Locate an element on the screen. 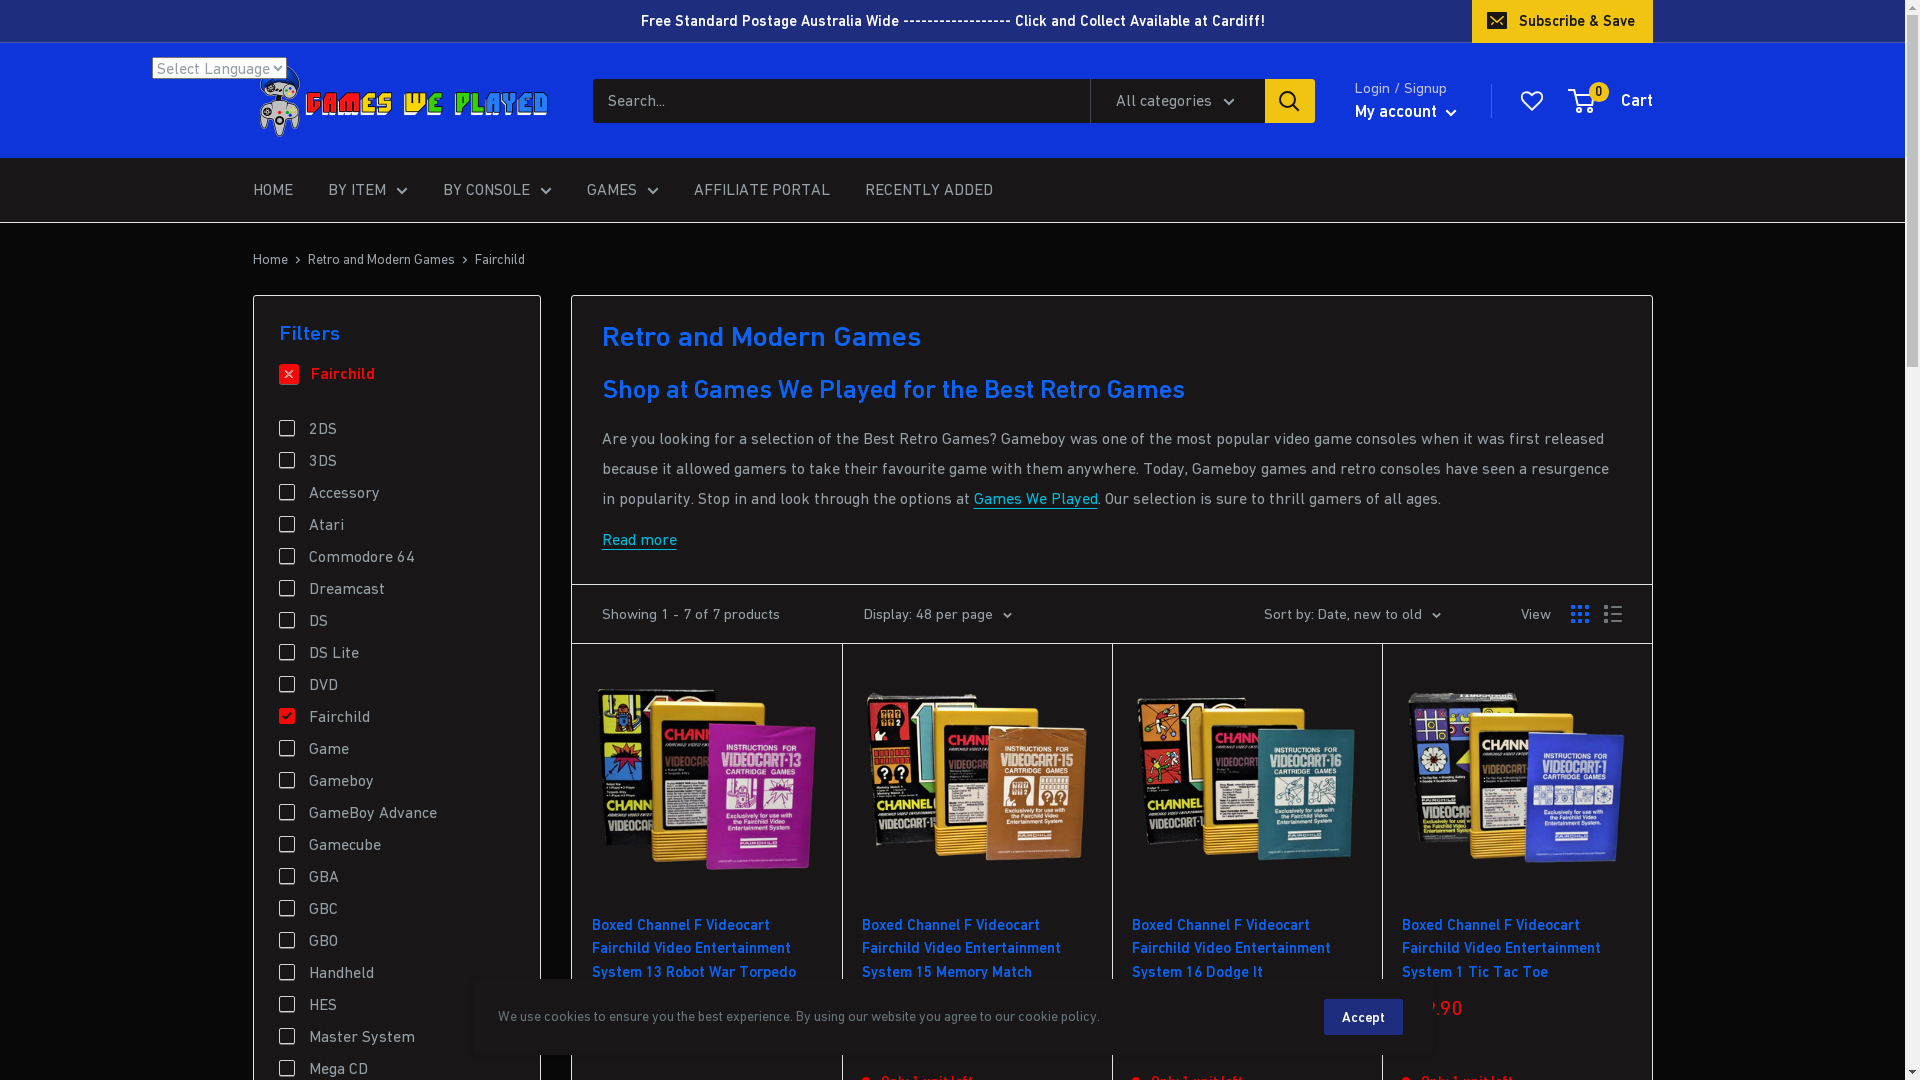 This screenshot has height=1080, width=1920. HOME is located at coordinates (272, 190).